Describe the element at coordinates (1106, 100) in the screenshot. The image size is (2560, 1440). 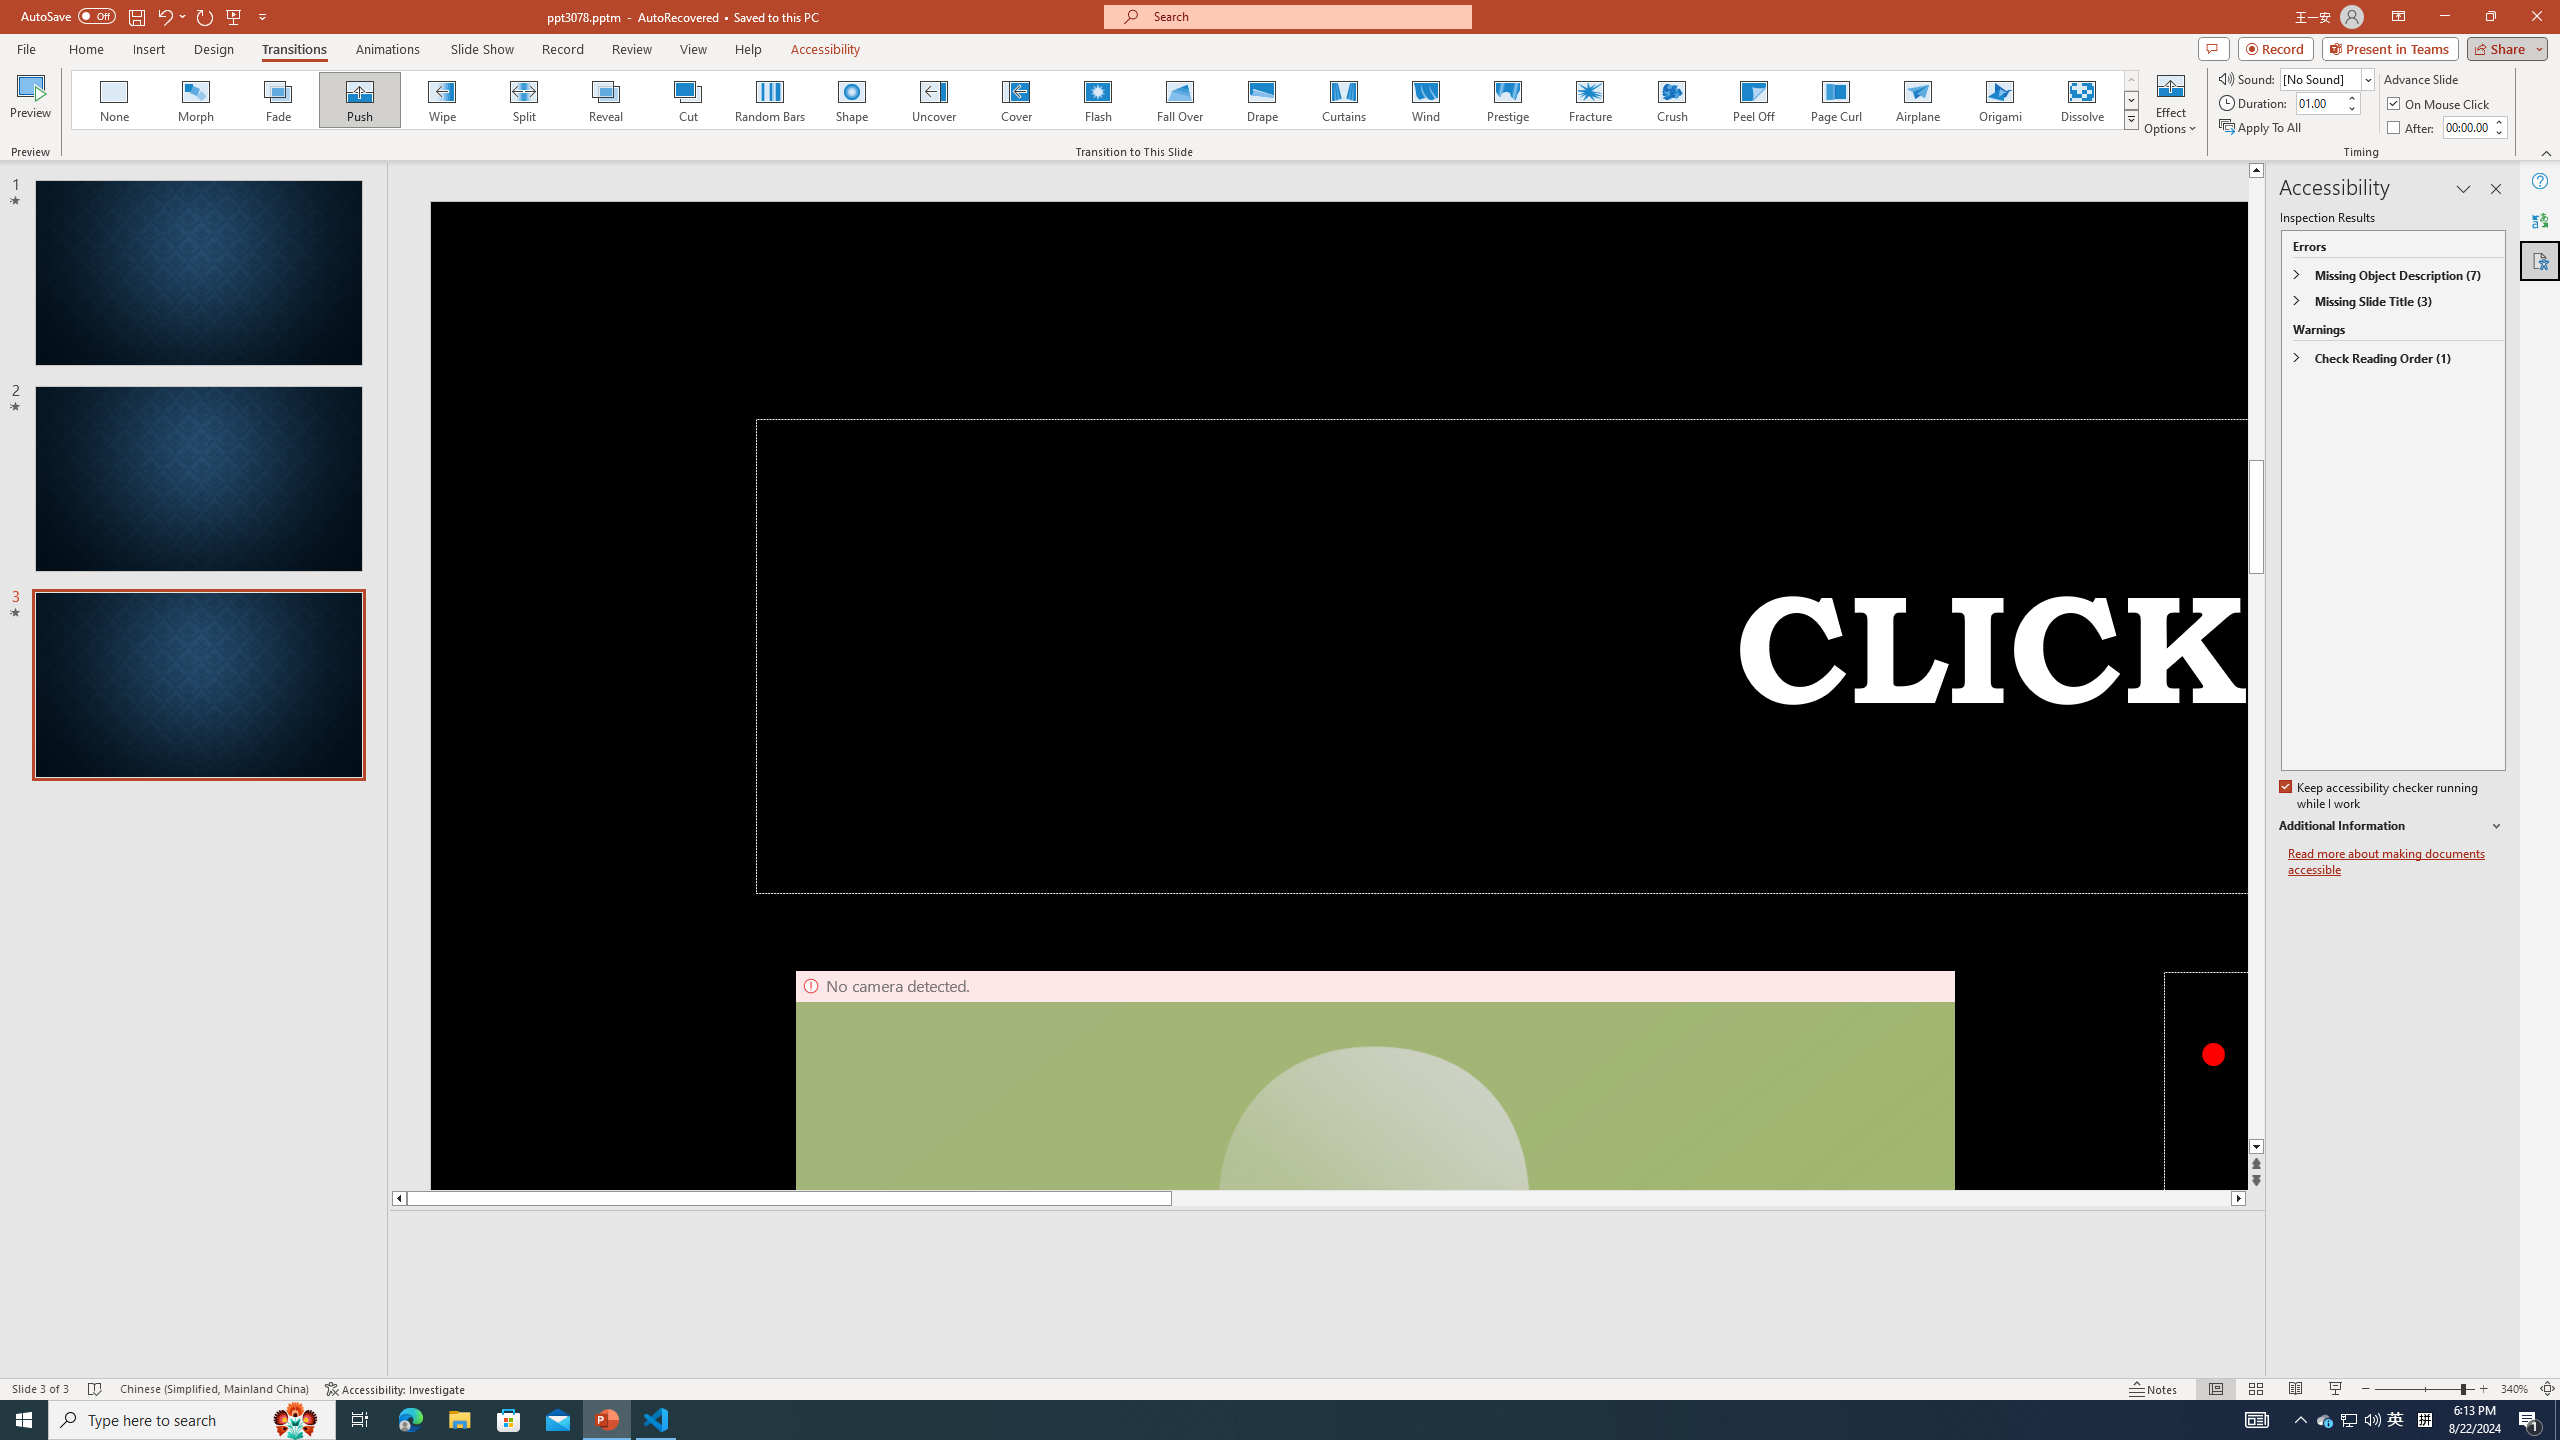
I see `AutomationID: AnimationTransitionGallery` at that location.